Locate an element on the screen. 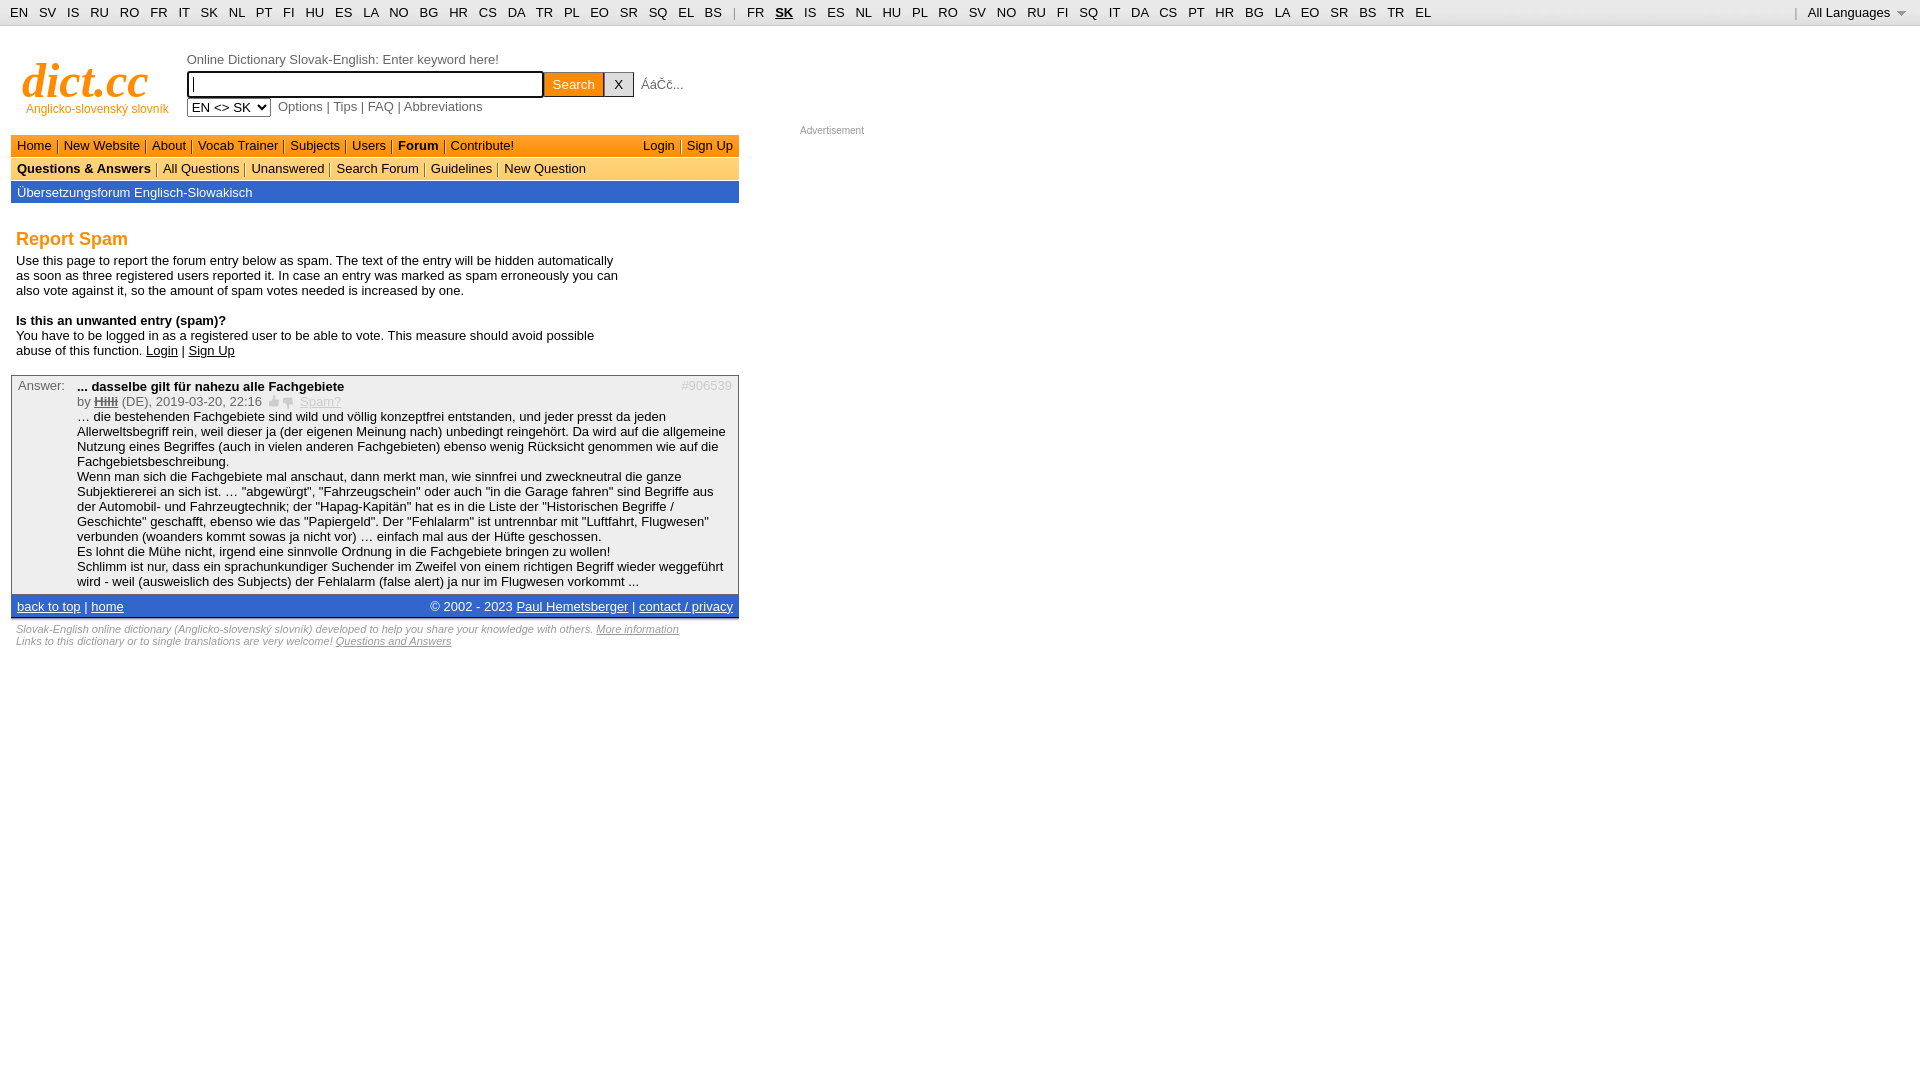 The image size is (1920, 1080). EN is located at coordinates (19, 12).